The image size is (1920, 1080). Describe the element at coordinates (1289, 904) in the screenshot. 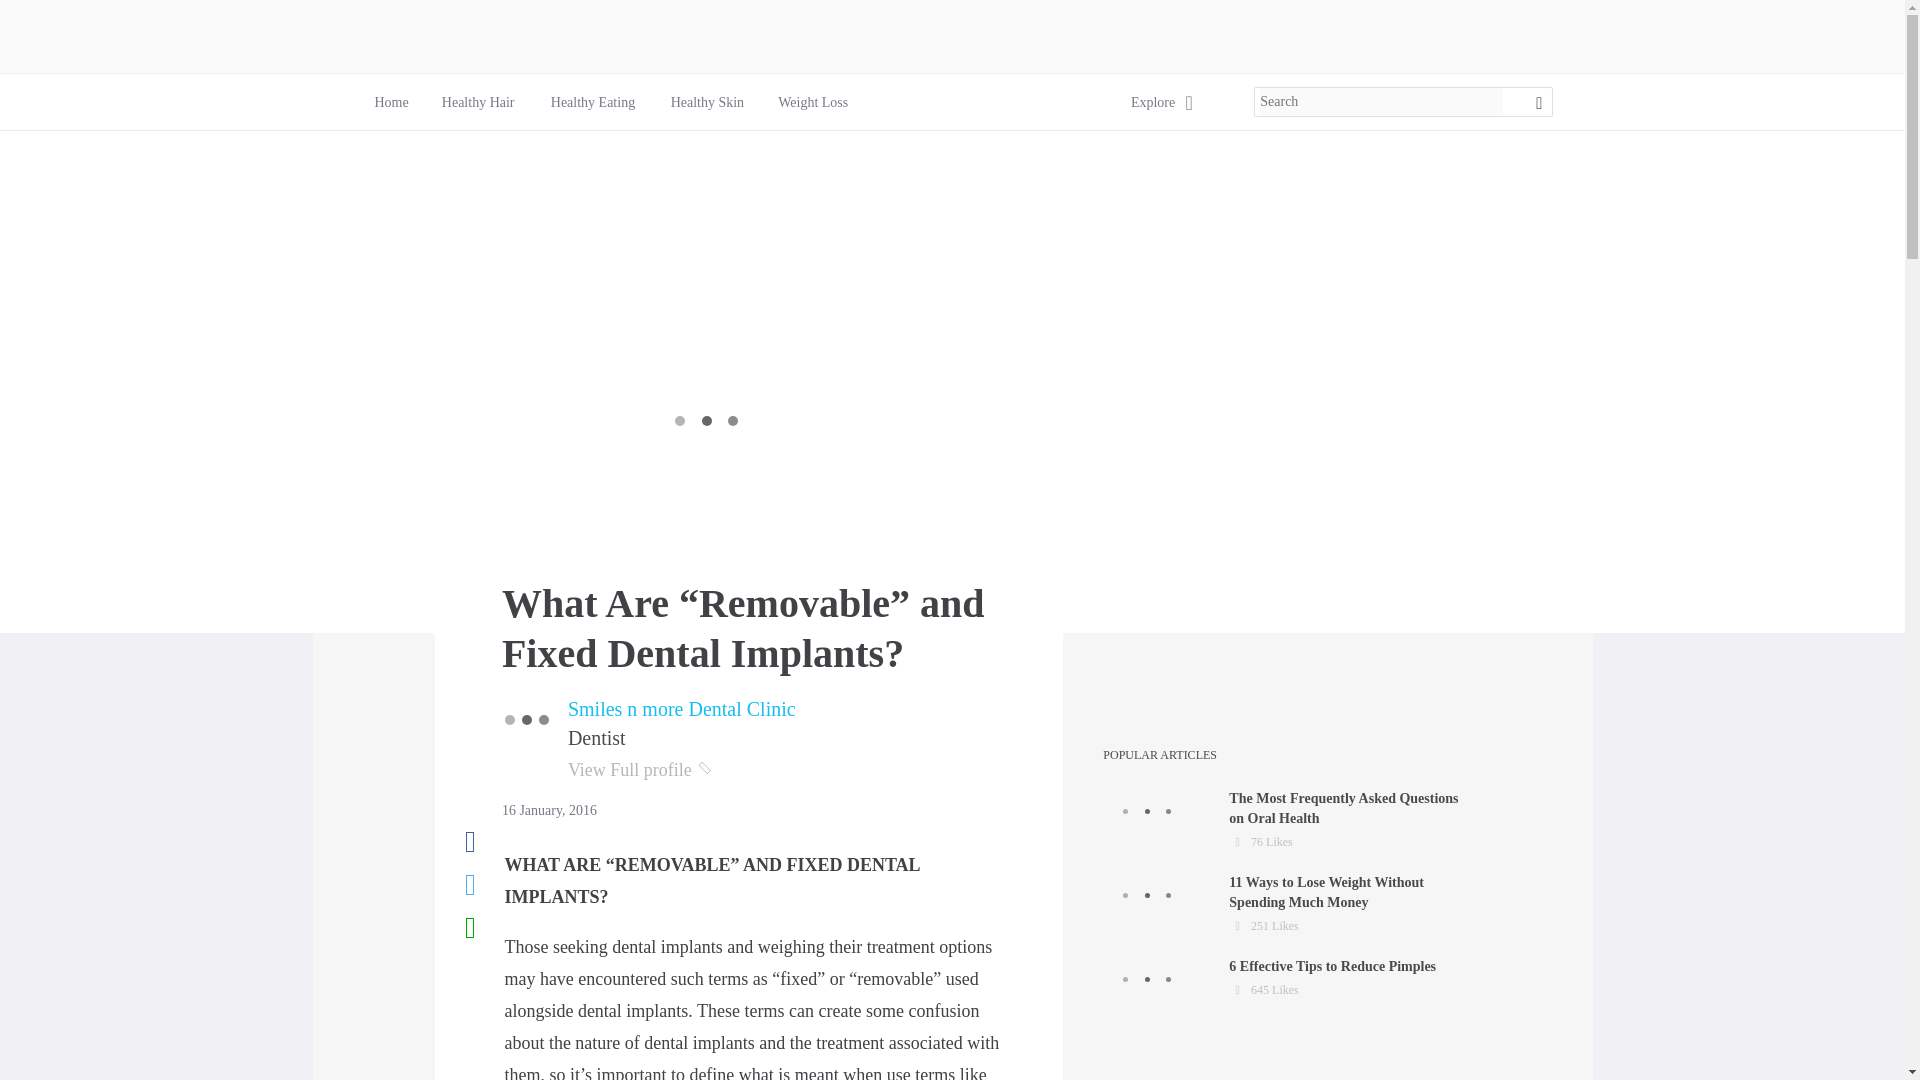

I see `Explore` at that location.